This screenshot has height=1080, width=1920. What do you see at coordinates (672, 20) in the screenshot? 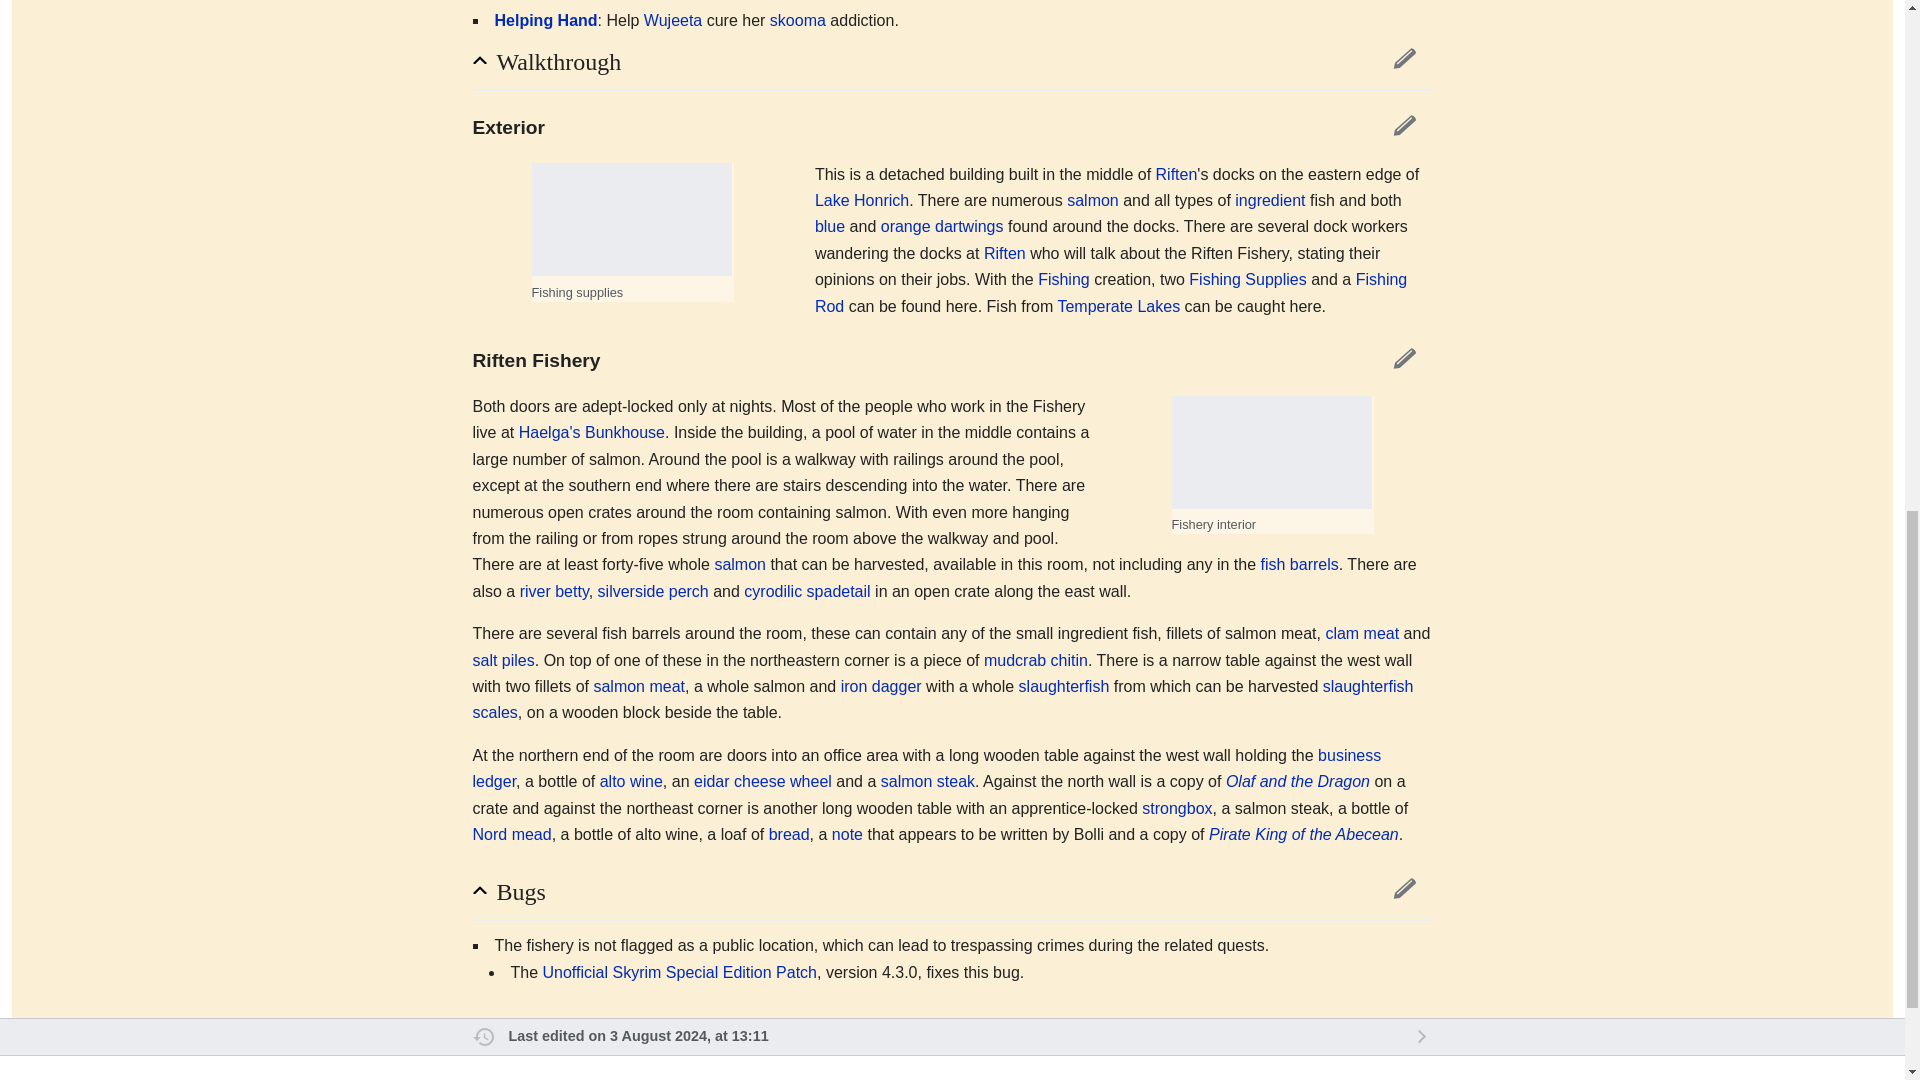
I see `Wujeeta` at bounding box center [672, 20].